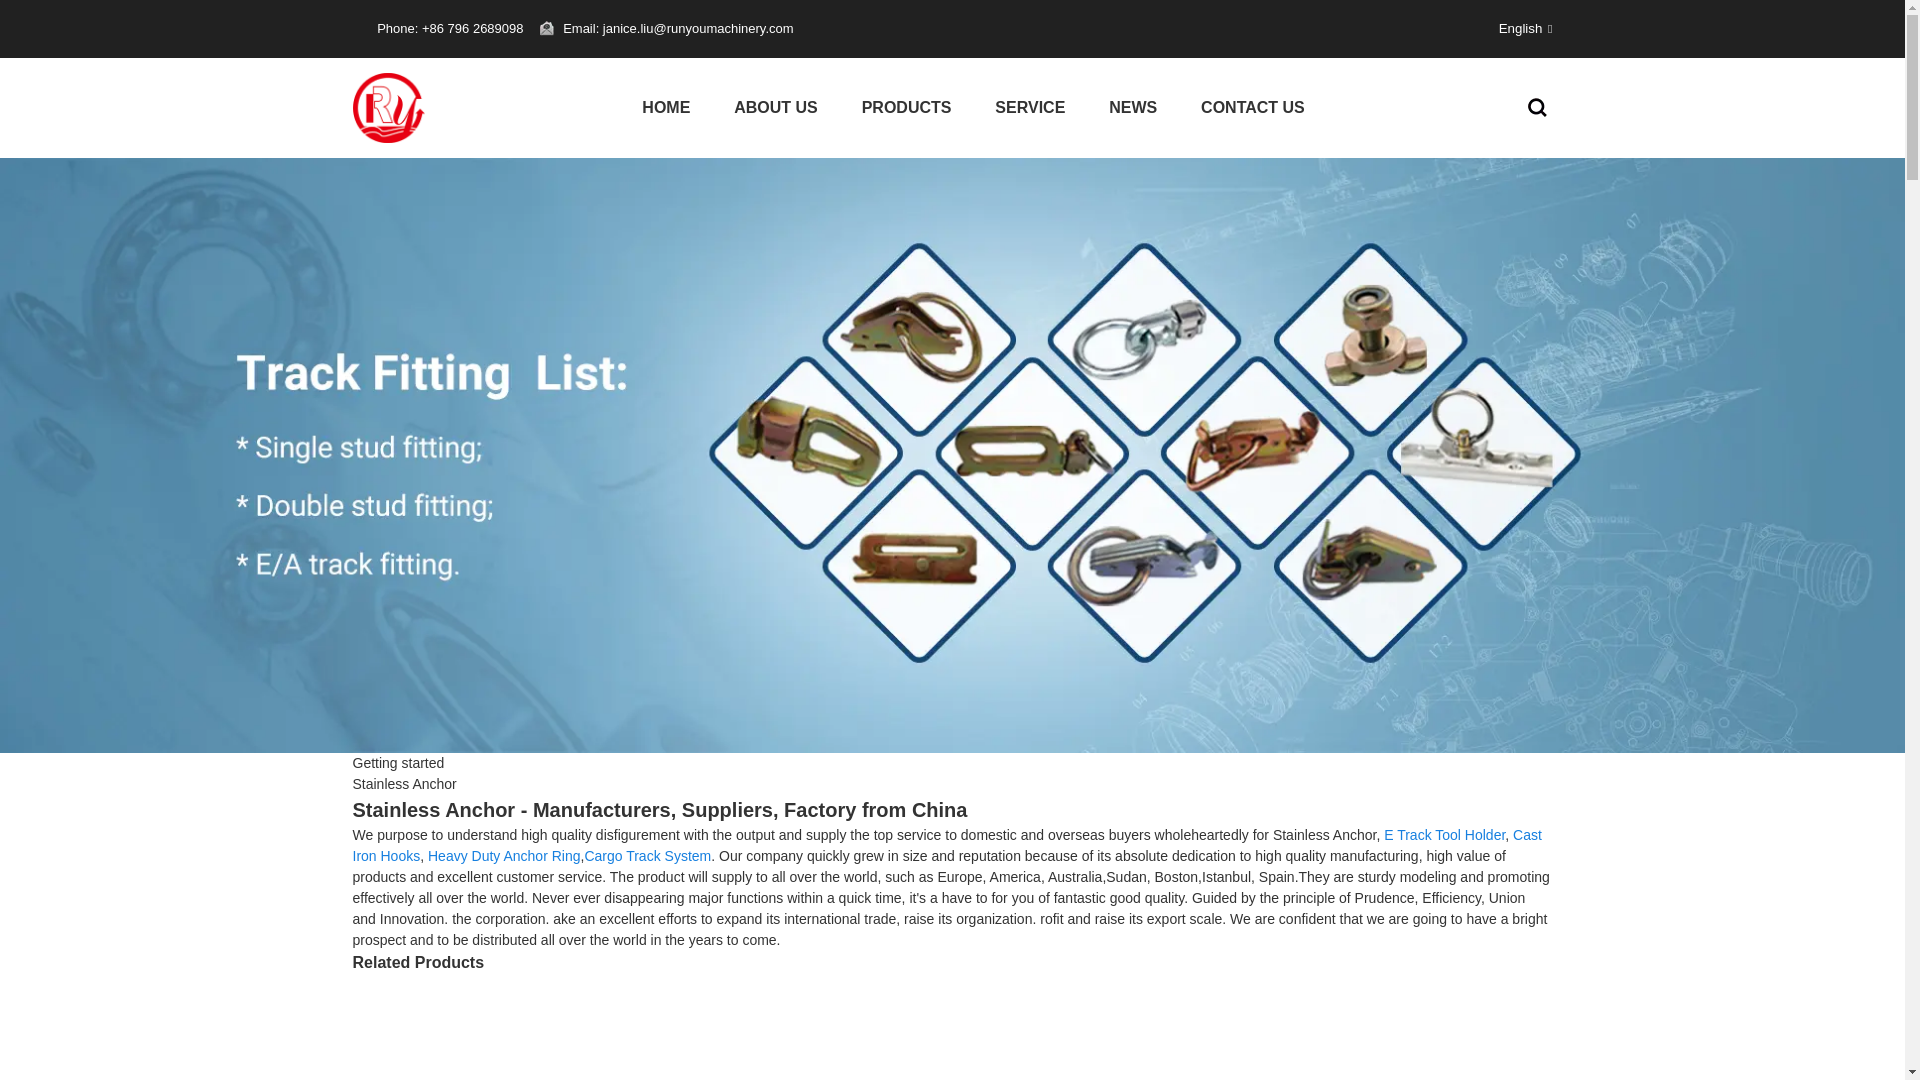 Image resolution: width=1920 pixels, height=1080 pixels. What do you see at coordinates (404, 784) in the screenshot?
I see `Stainless Anchor` at bounding box center [404, 784].